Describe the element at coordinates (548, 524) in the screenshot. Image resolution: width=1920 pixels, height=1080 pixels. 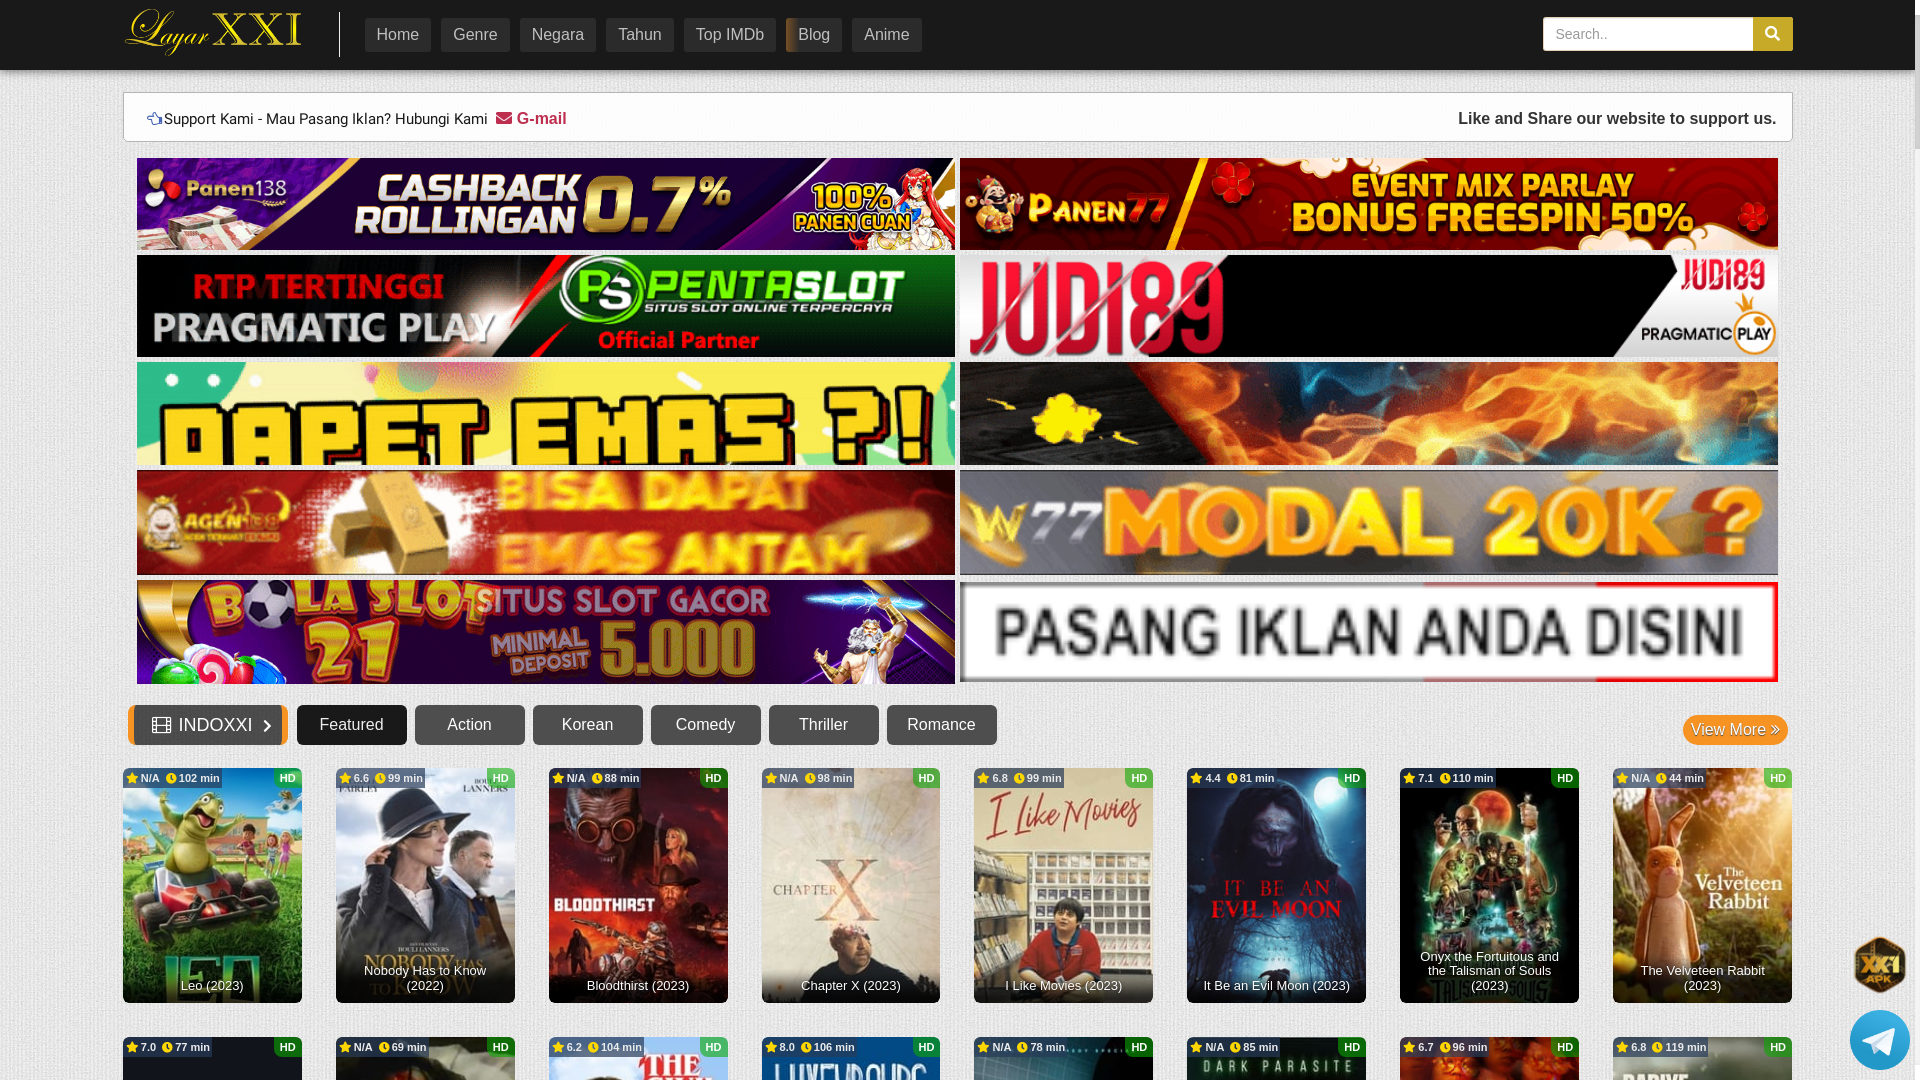
I see `AGEN138` at that location.